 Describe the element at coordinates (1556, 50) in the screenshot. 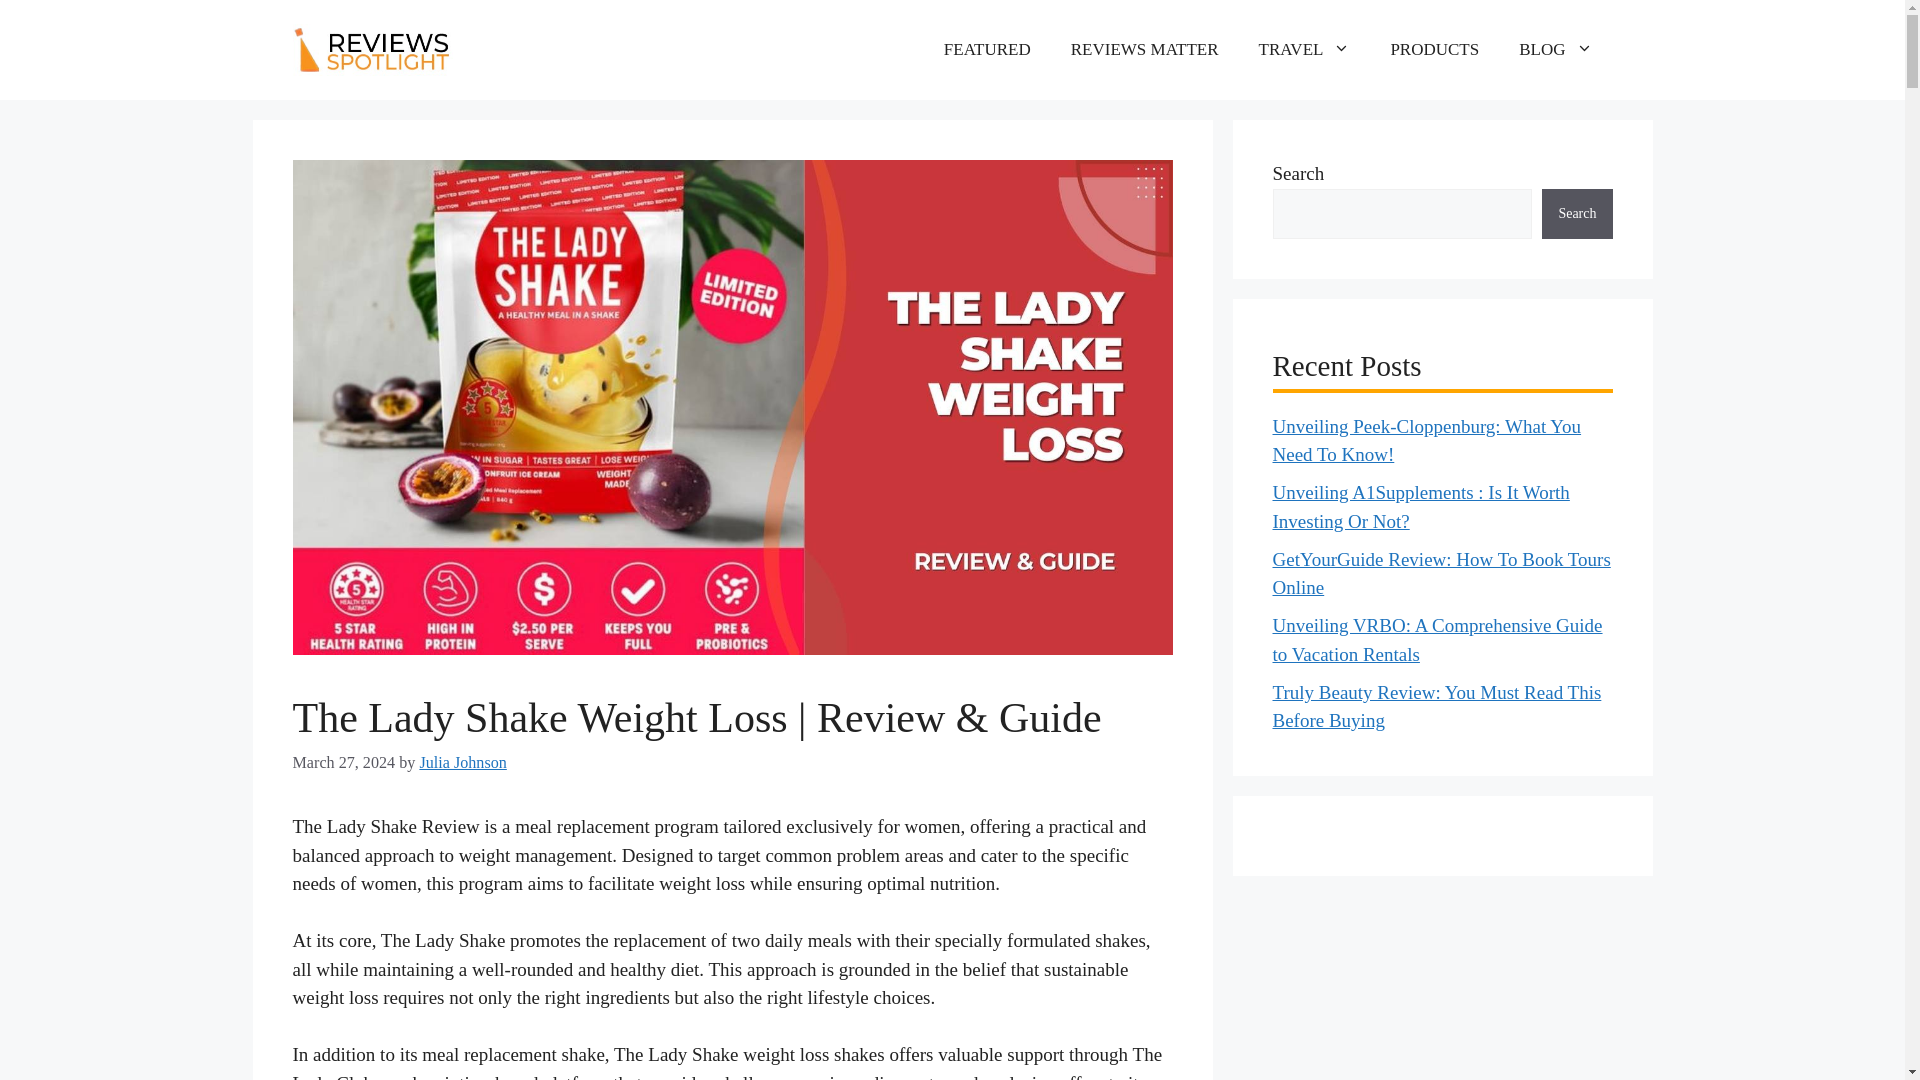

I see `BLOG` at that location.